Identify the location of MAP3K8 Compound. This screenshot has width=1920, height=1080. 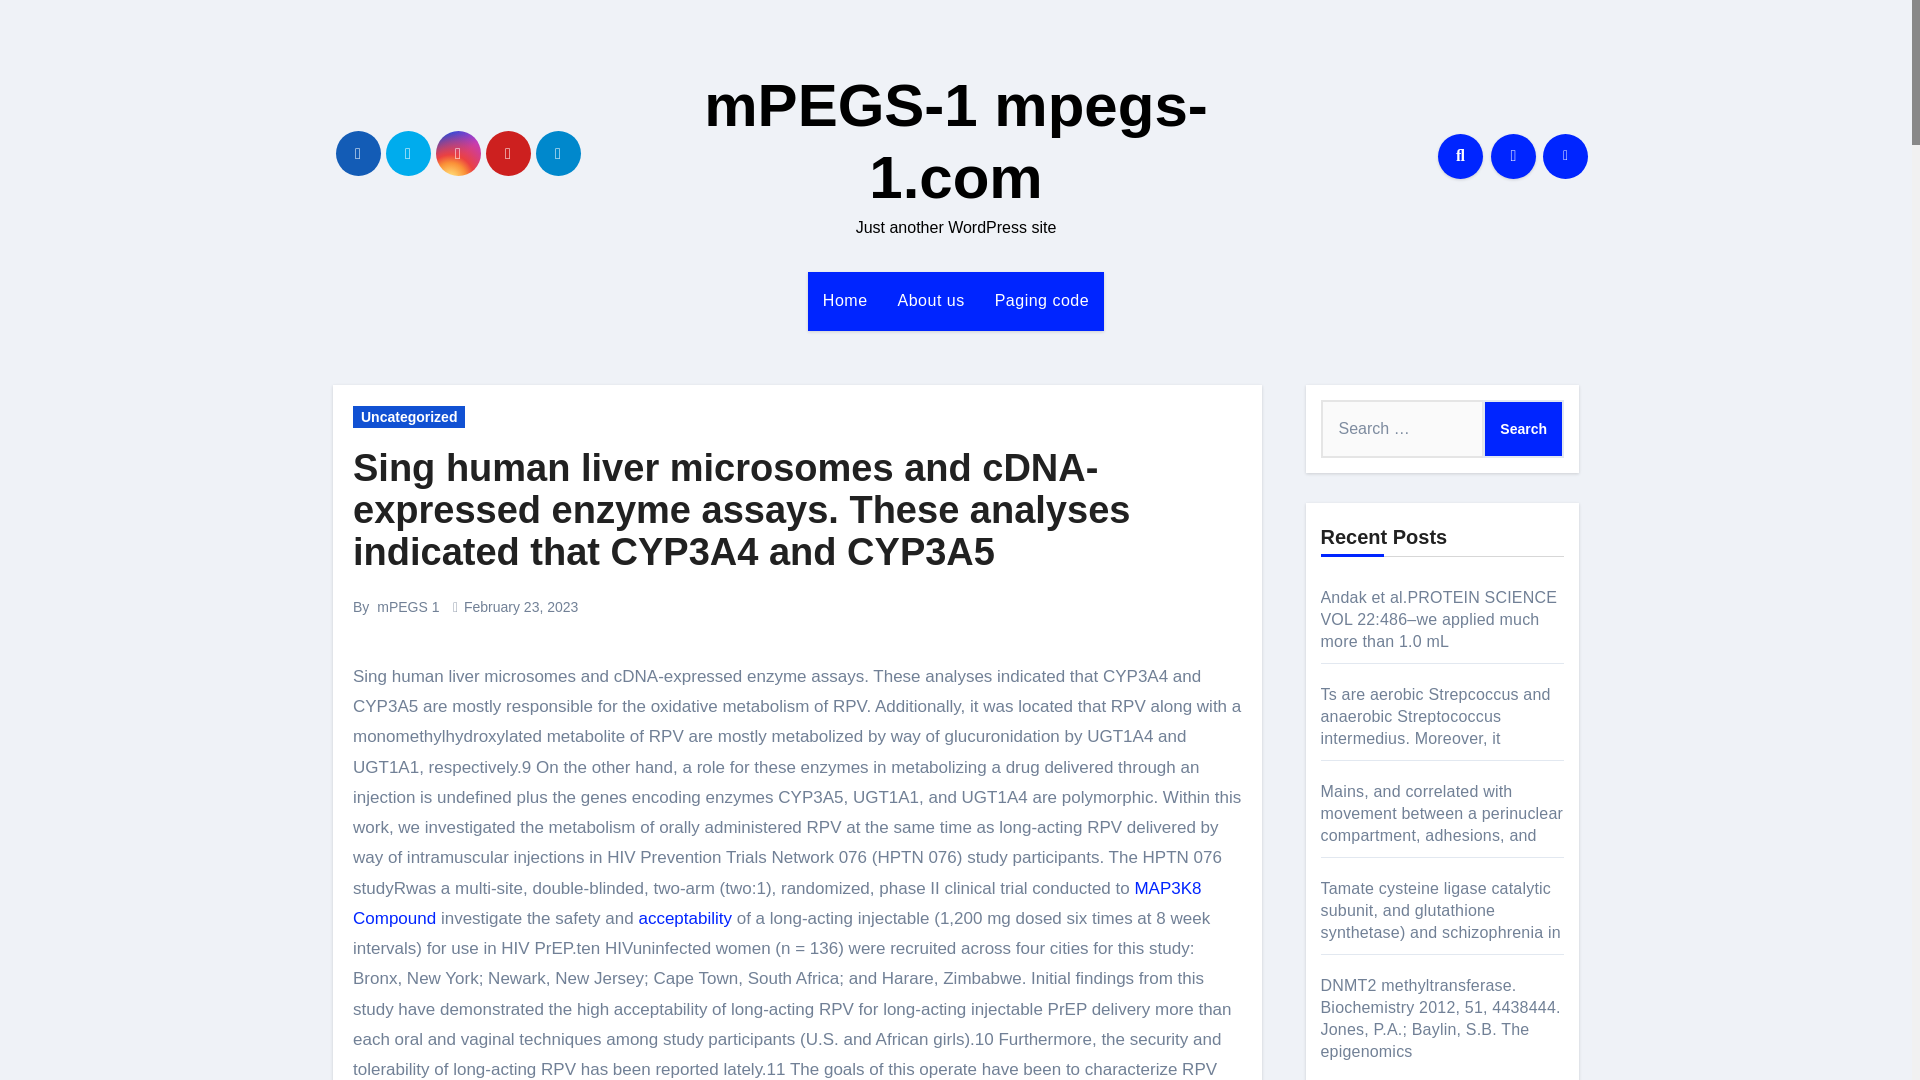
(777, 903).